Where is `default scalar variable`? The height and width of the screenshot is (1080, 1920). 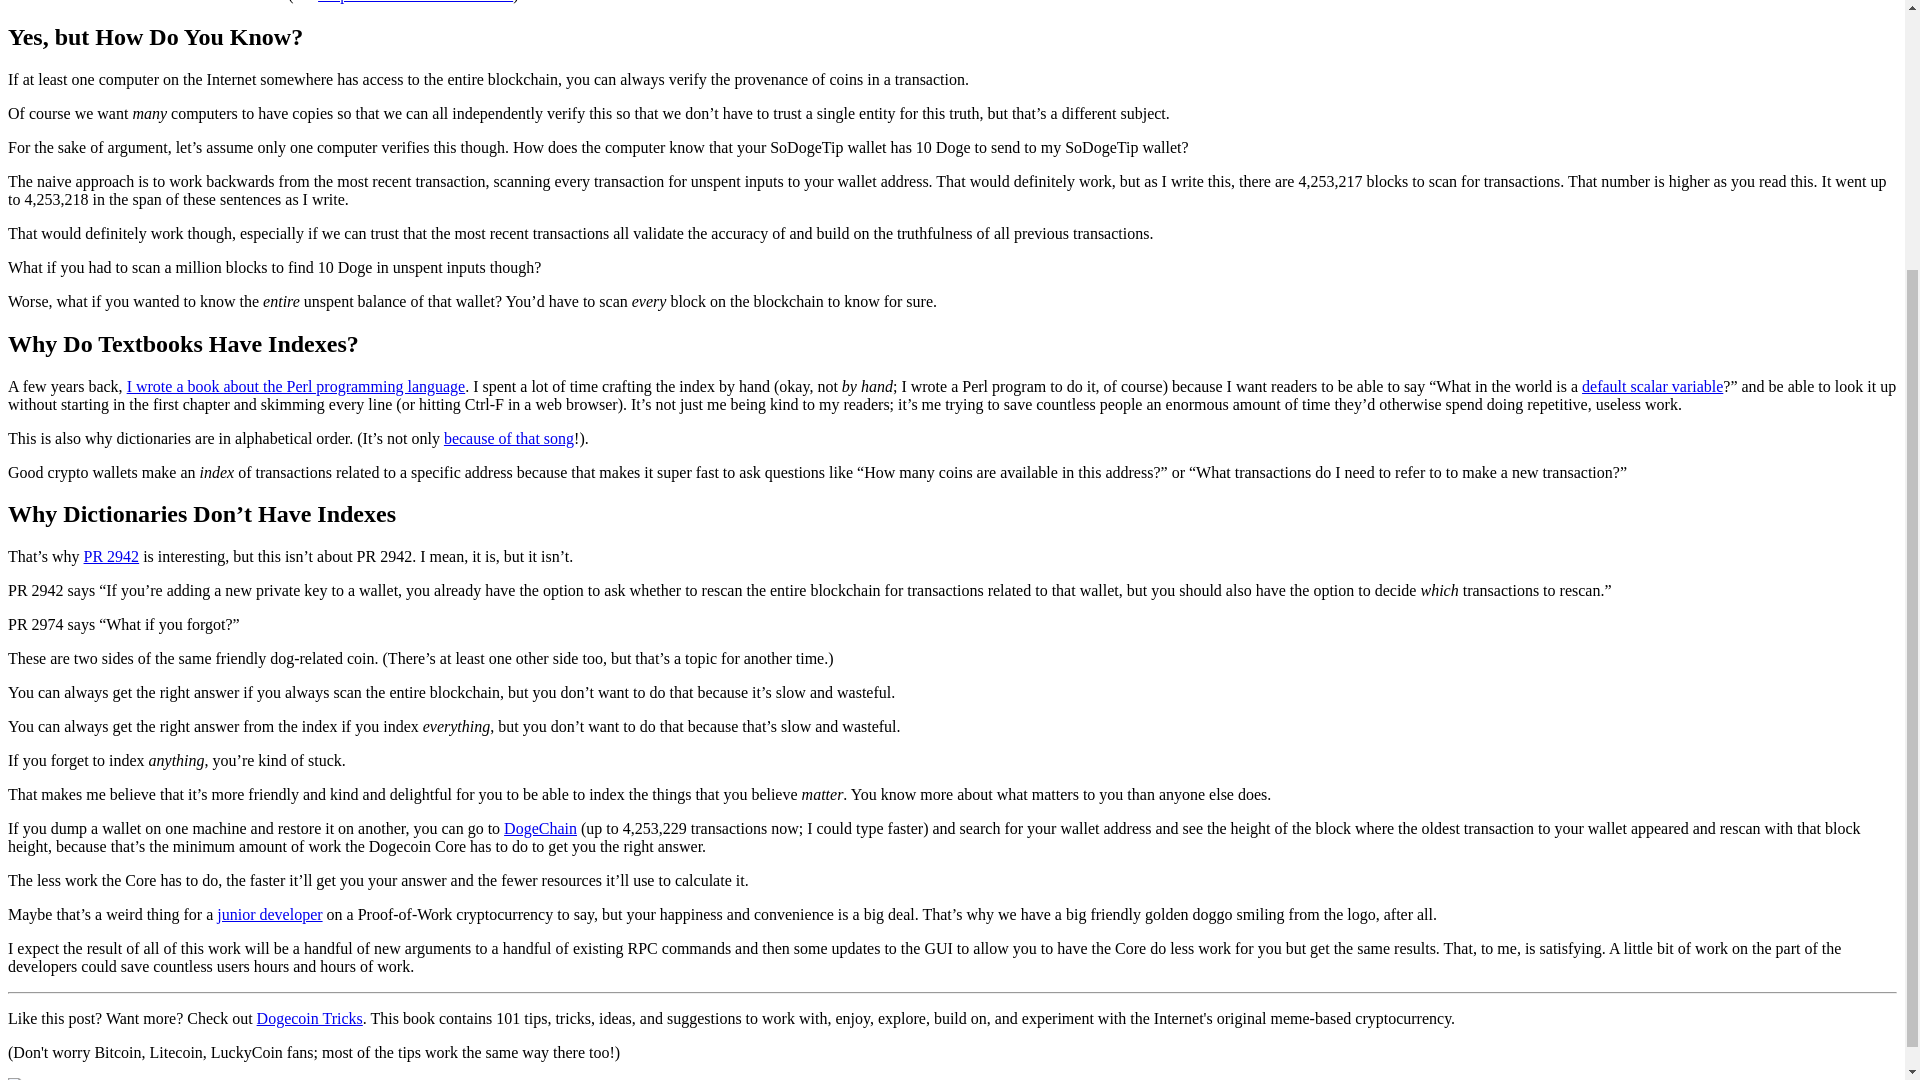 default scalar variable is located at coordinates (1652, 385).